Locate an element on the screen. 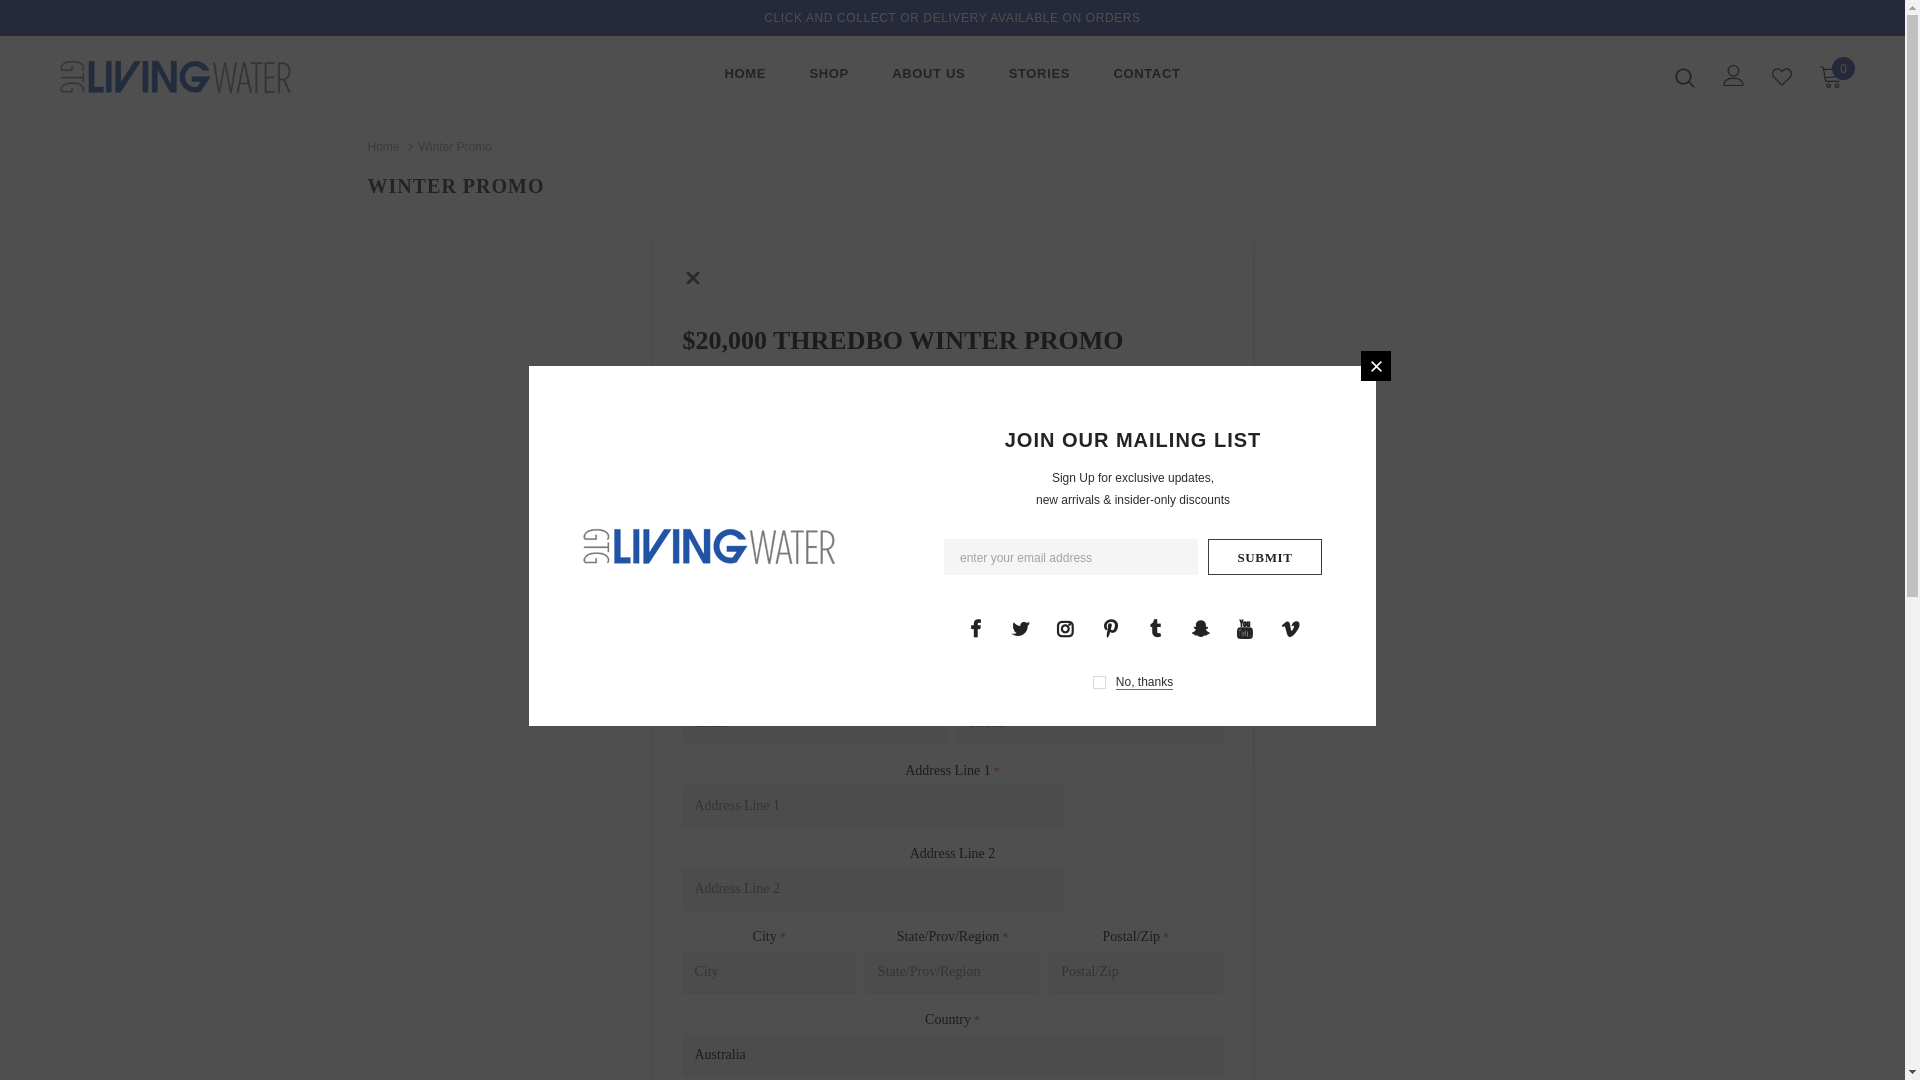 The image size is (1920, 1080). 0 is located at coordinates (1831, 76).